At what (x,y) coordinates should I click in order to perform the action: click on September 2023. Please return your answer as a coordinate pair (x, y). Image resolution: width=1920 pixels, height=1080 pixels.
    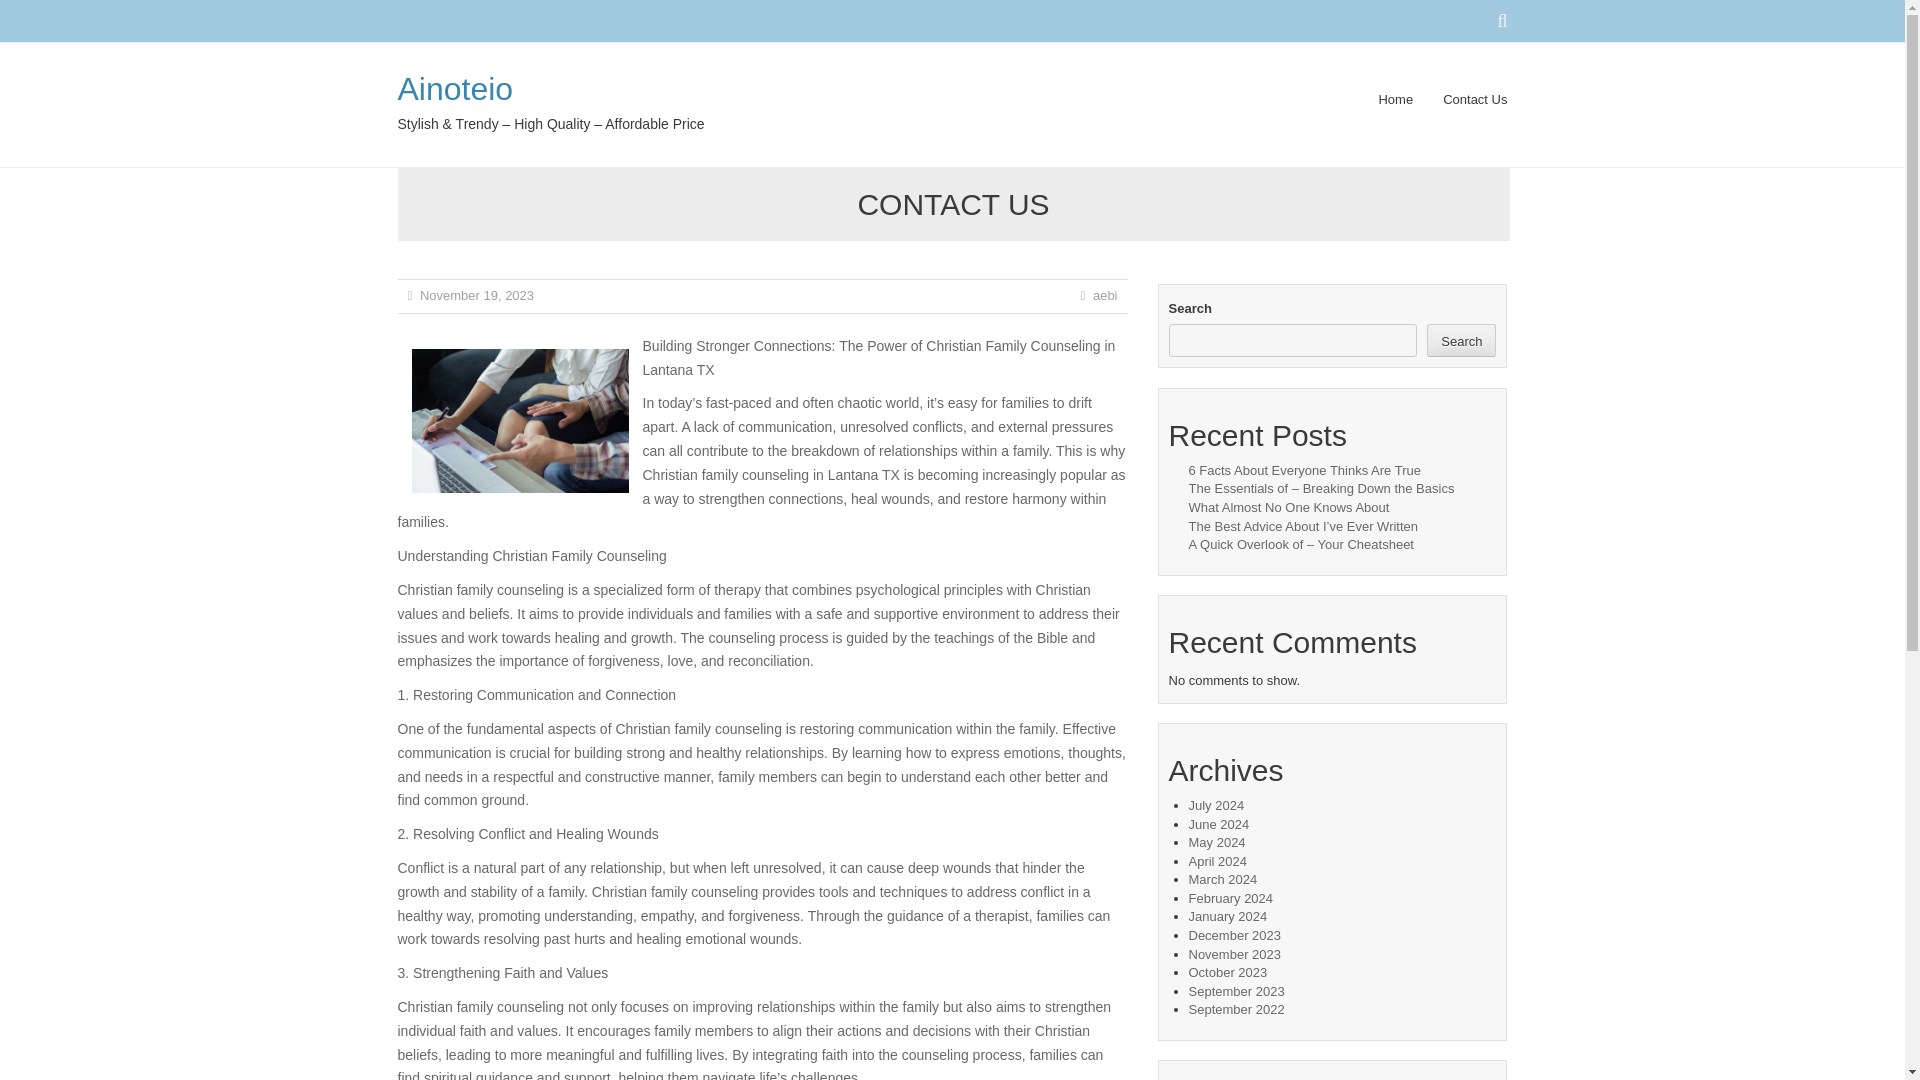
    Looking at the image, I should click on (1236, 991).